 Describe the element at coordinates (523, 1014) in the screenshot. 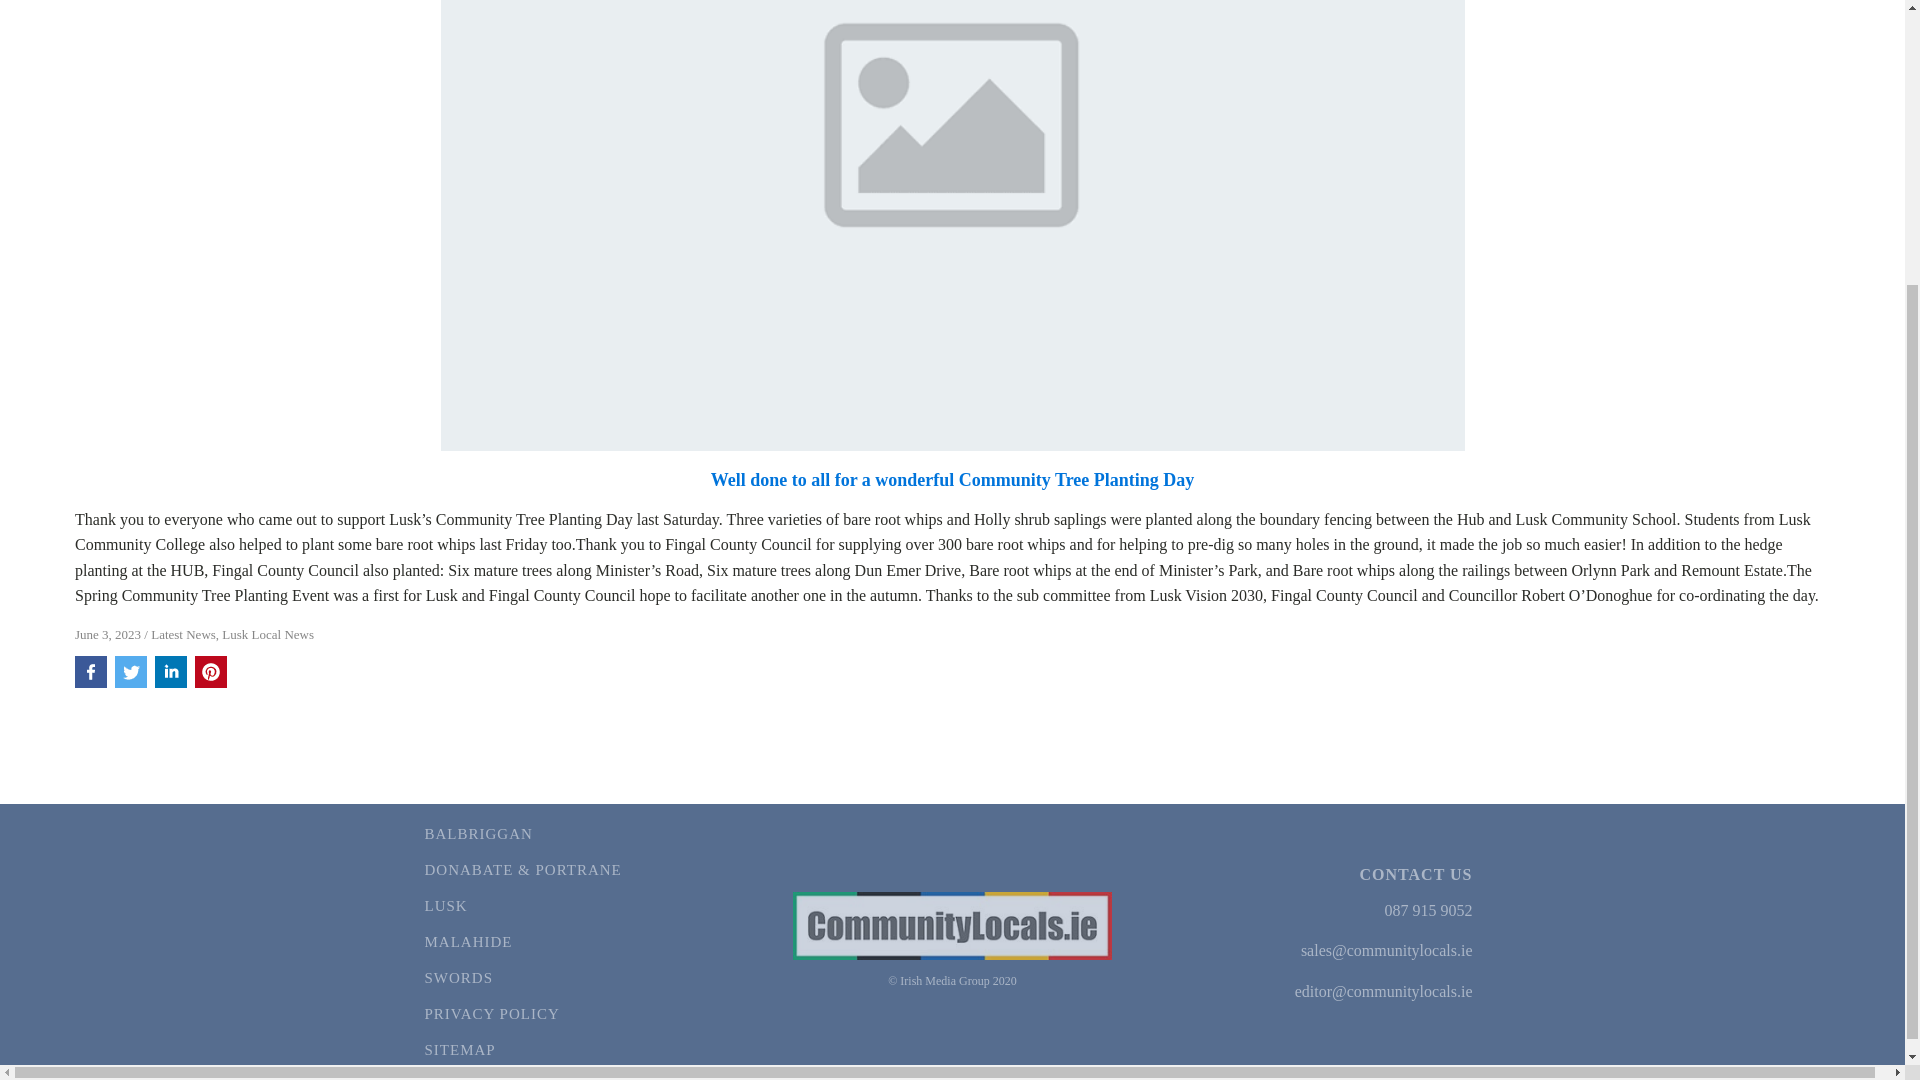

I see `PRIVACY POLICY` at that location.